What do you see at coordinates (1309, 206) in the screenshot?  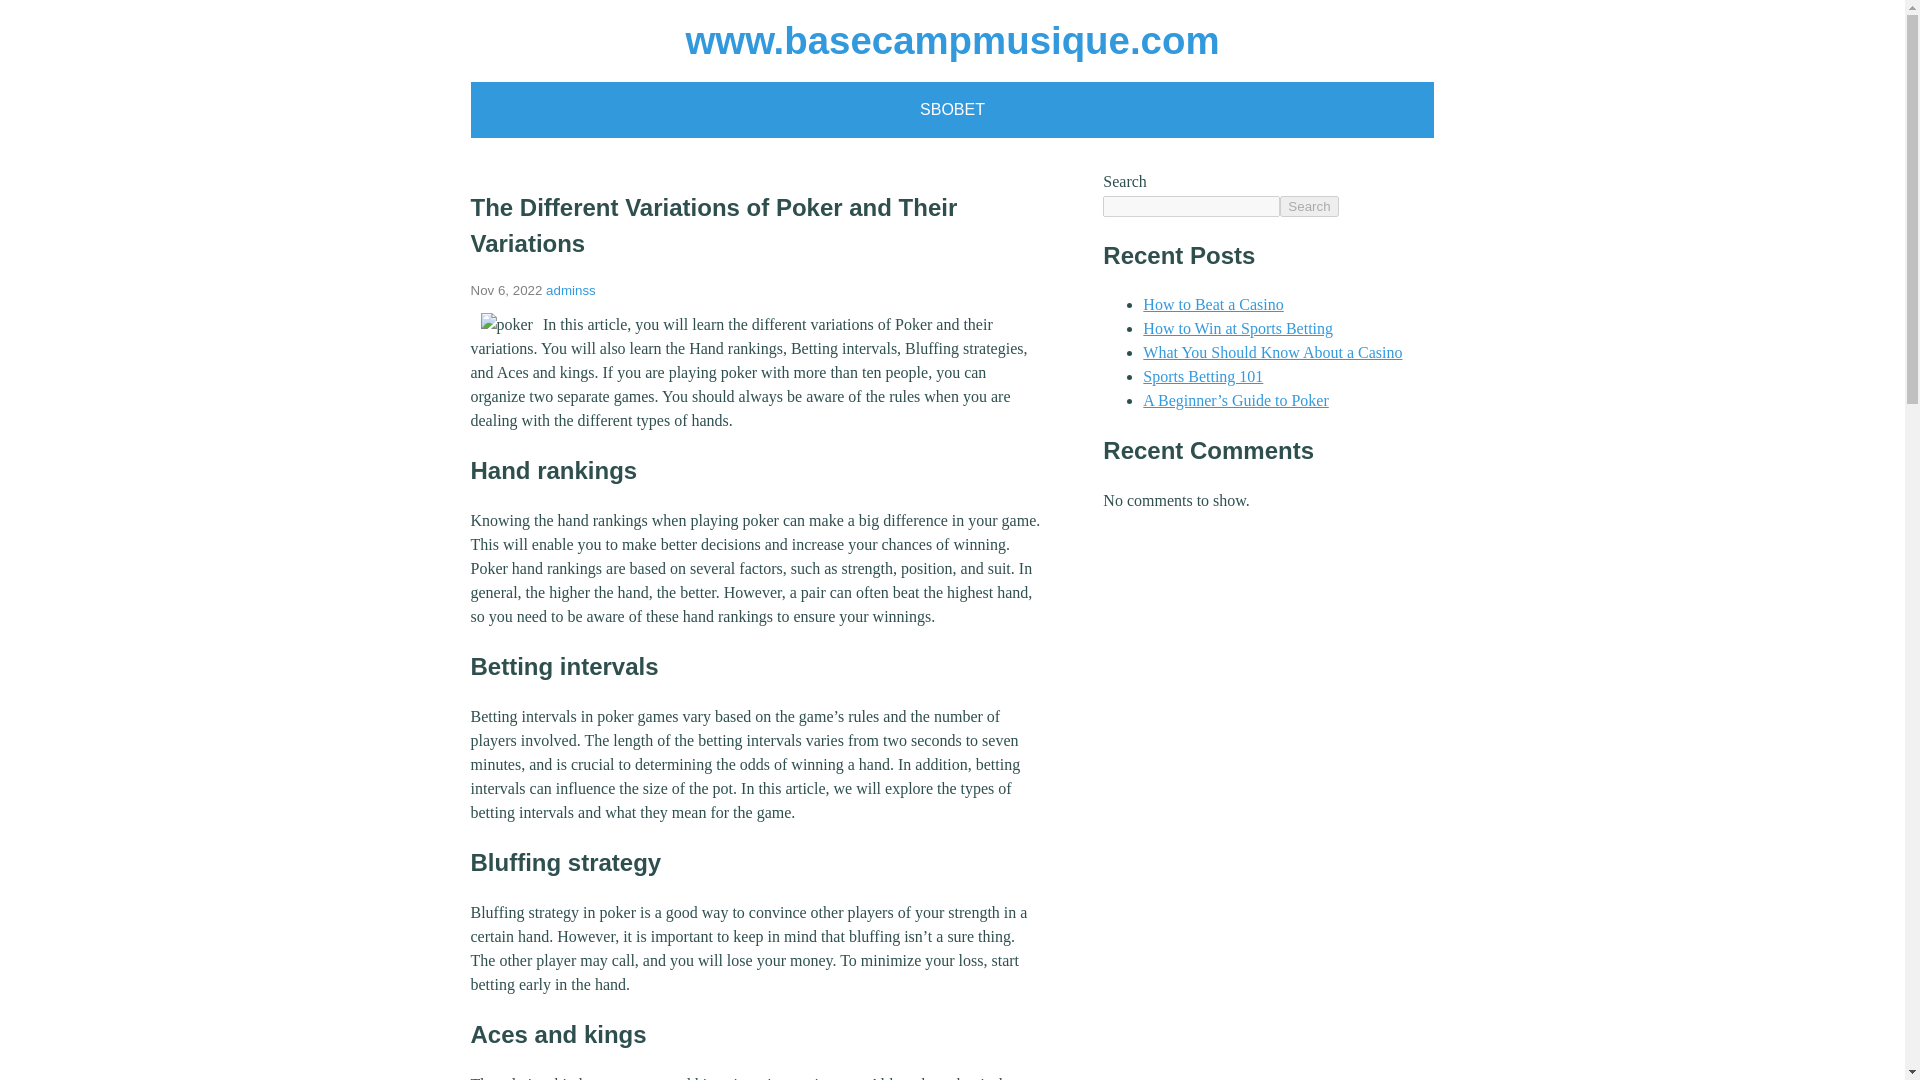 I see `Search` at bounding box center [1309, 206].